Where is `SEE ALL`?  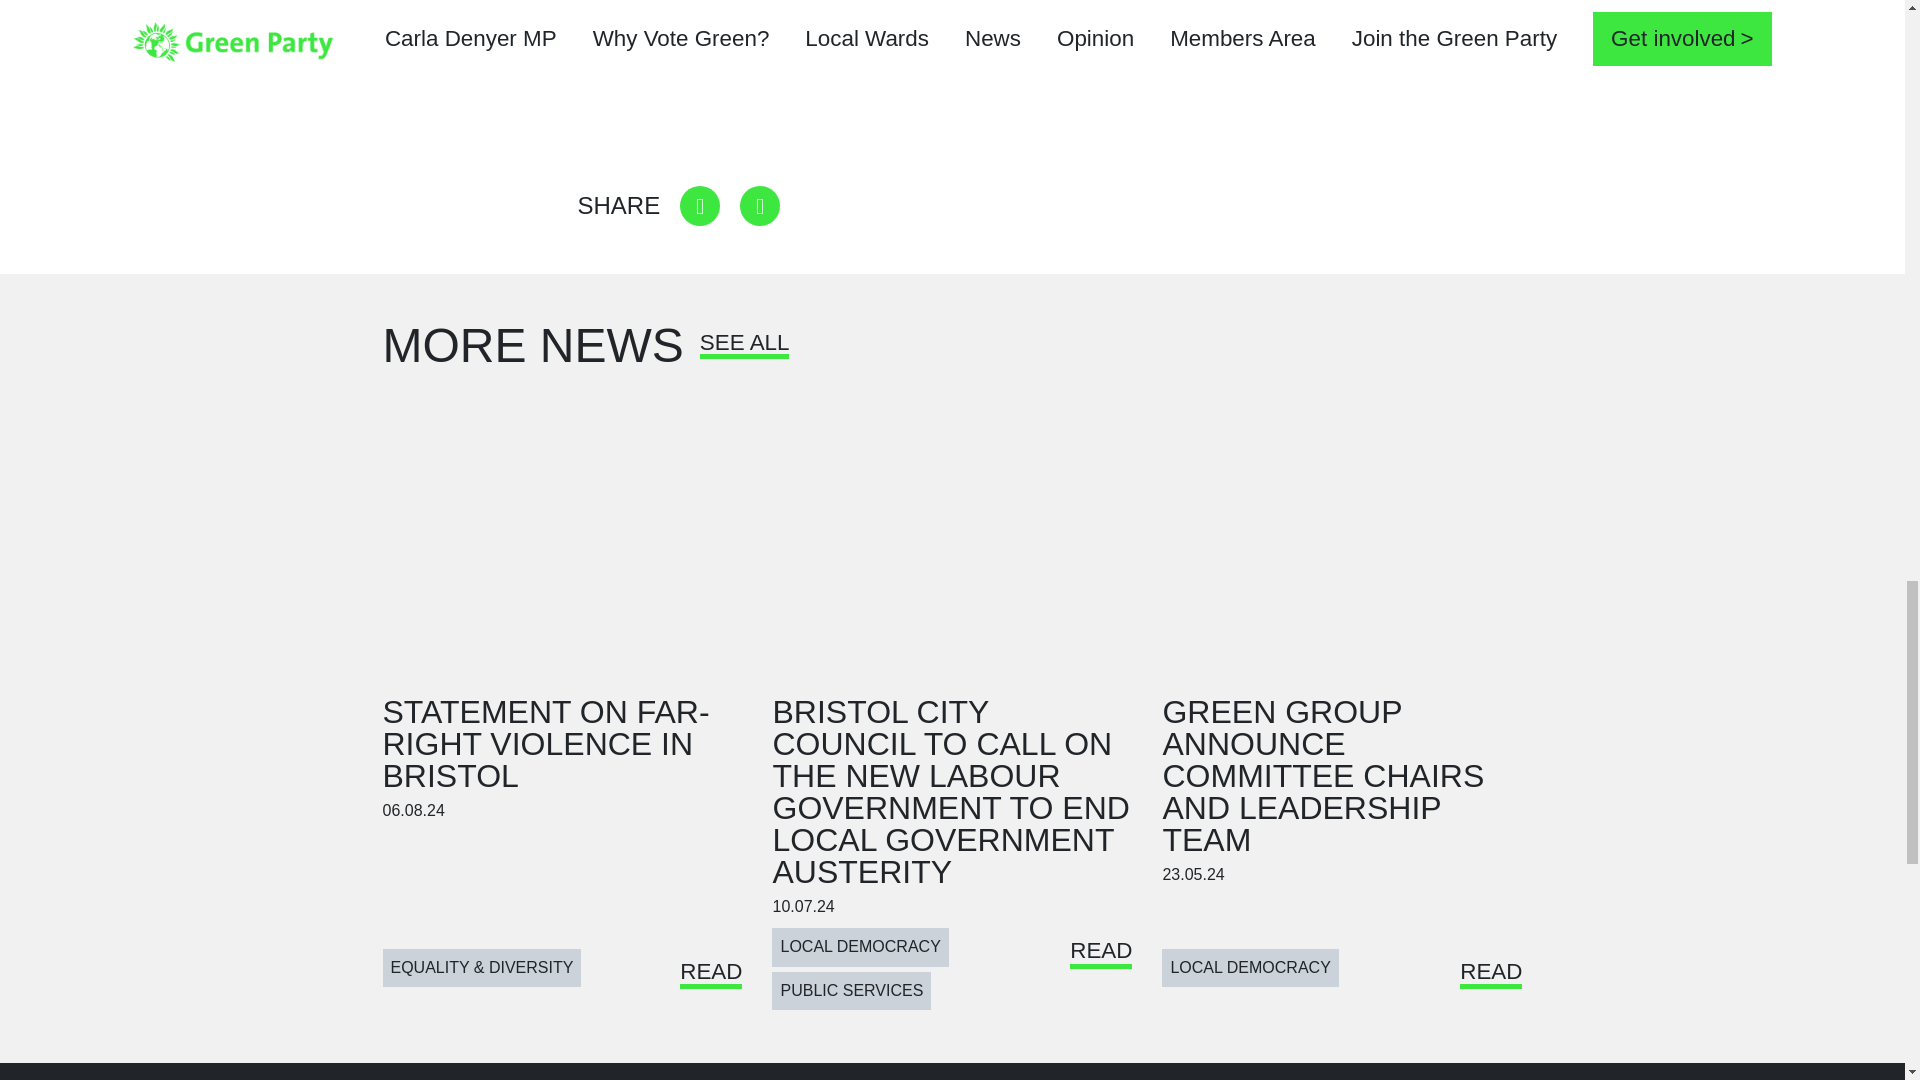
SEE ALL is located at coordinates (744, 350).